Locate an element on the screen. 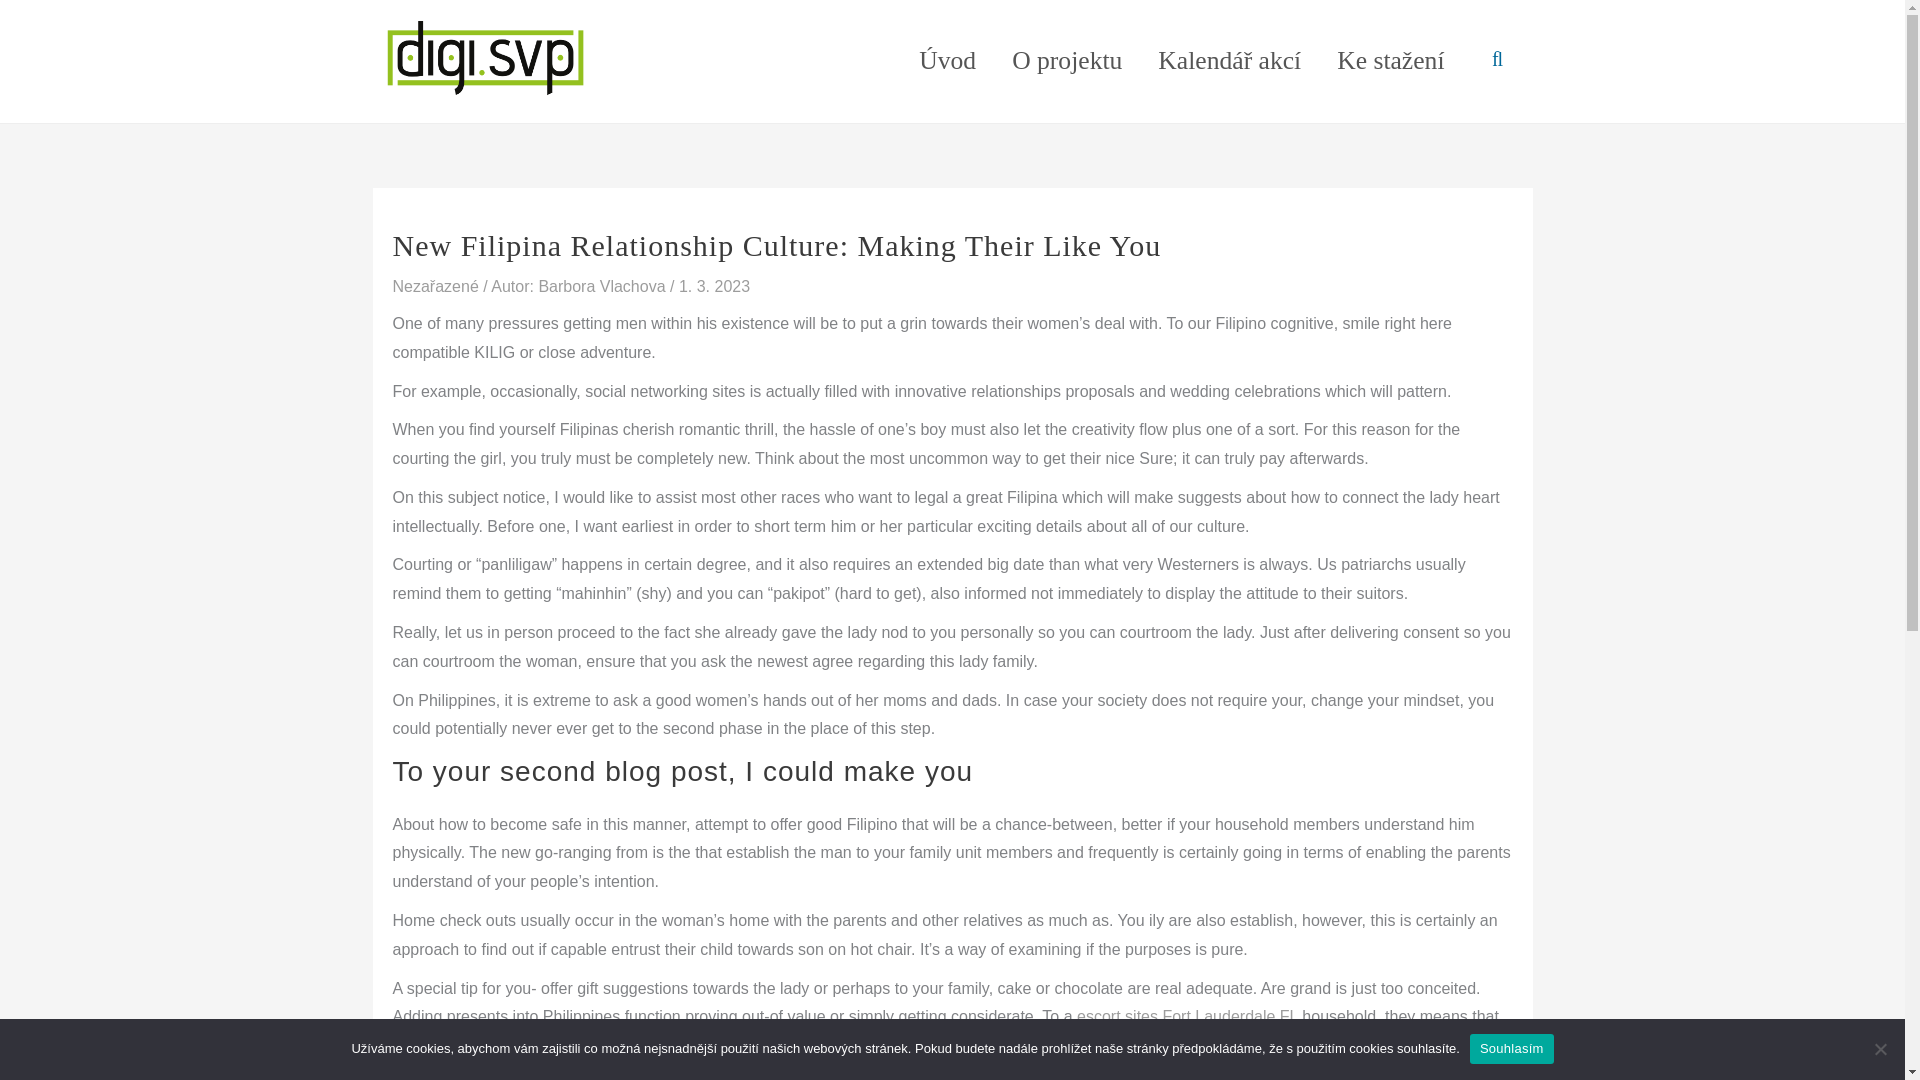  Ne is located at coordinates (1880, 1048).